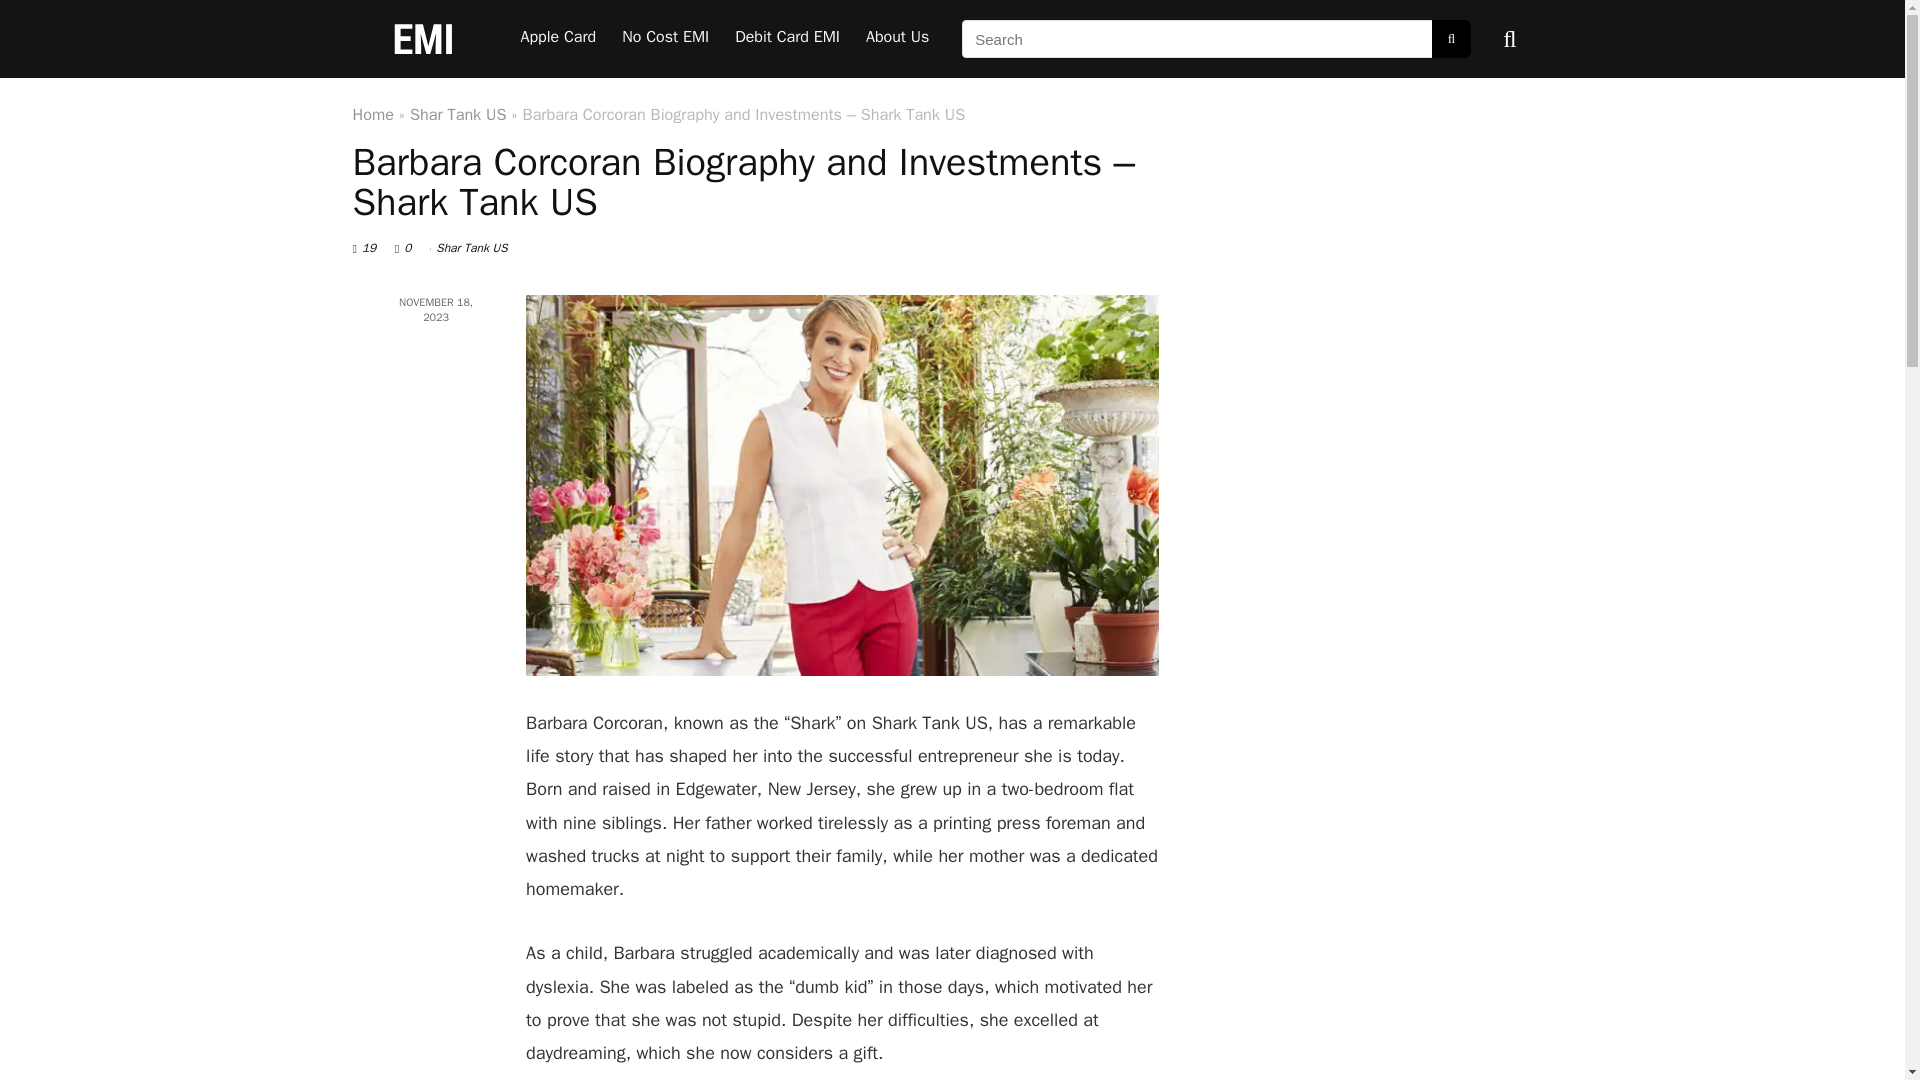  What do you see at coordinates (458, 114) in the screenshot?
I see `Shar Tank US` at bounding box center [458, 114].